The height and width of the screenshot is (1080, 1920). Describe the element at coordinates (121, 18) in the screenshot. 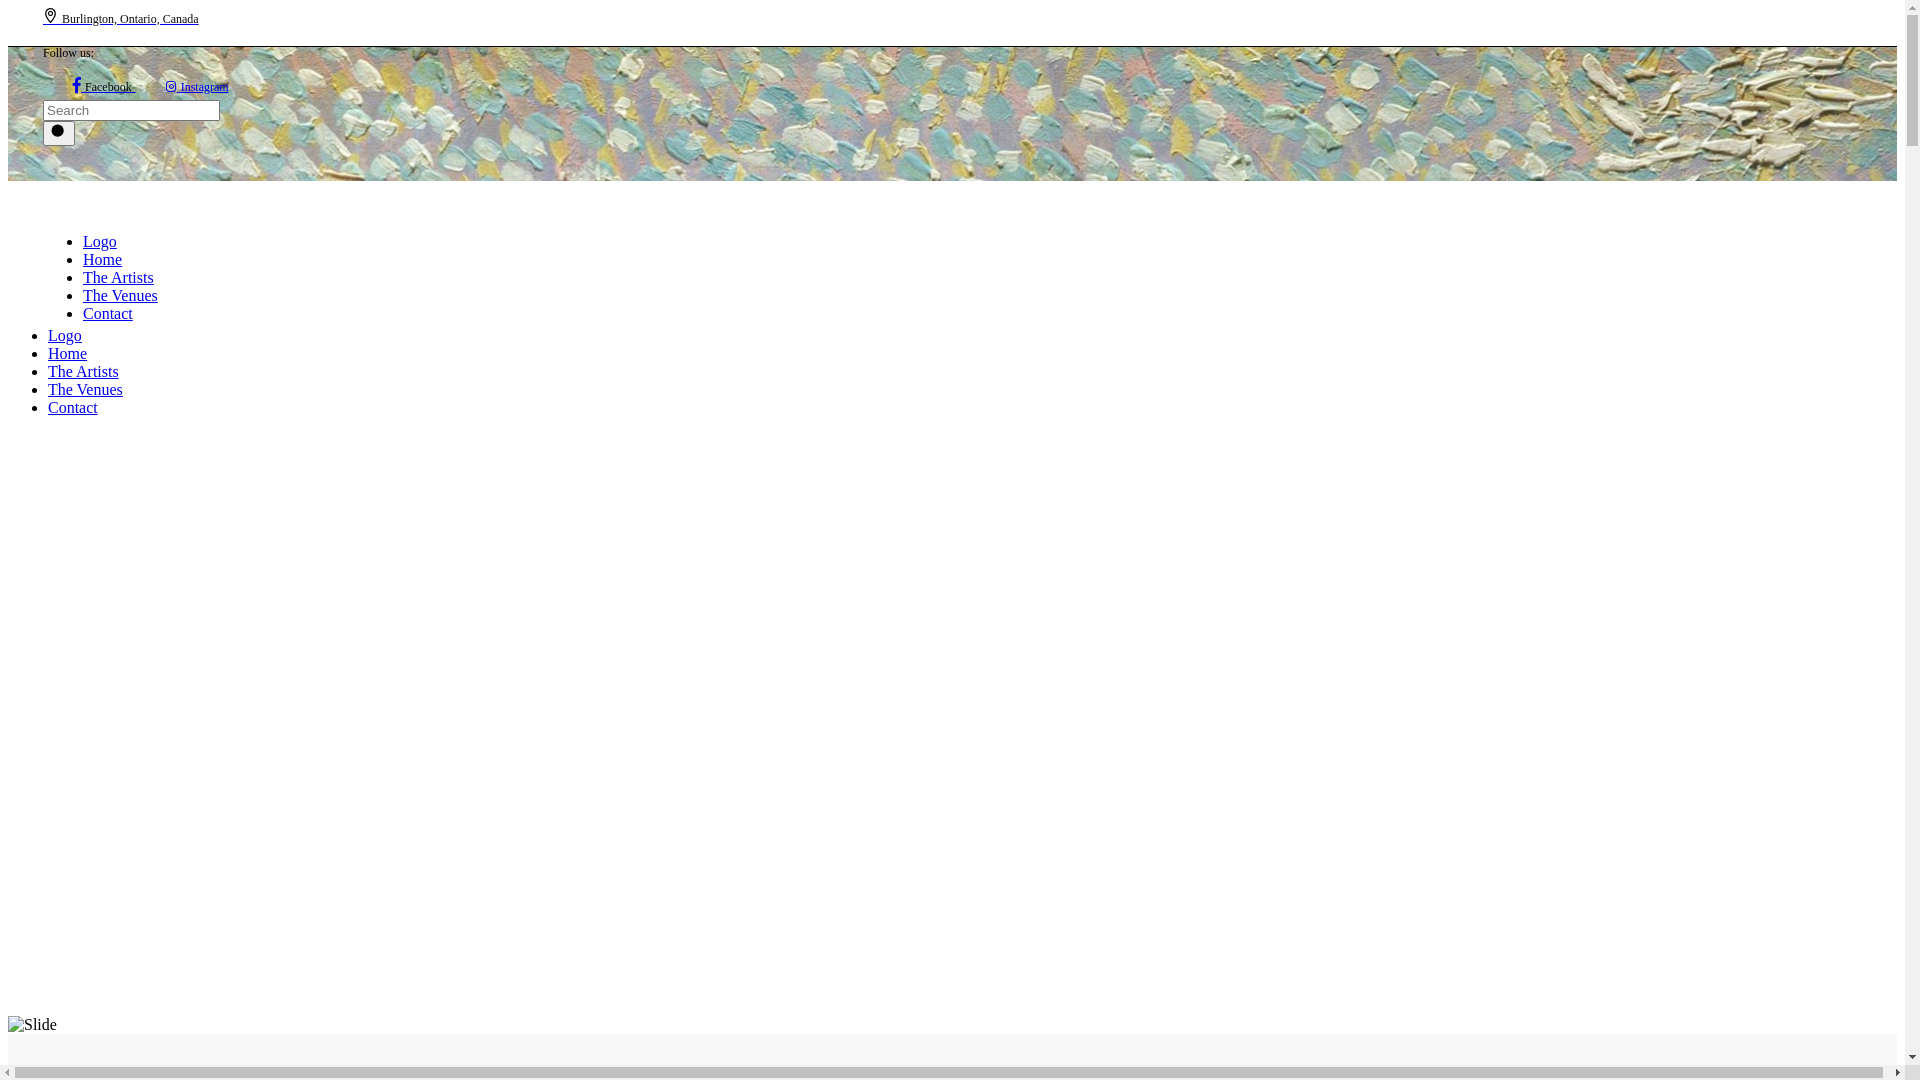

I see `Burlington, Ontario, Canada` at that location.